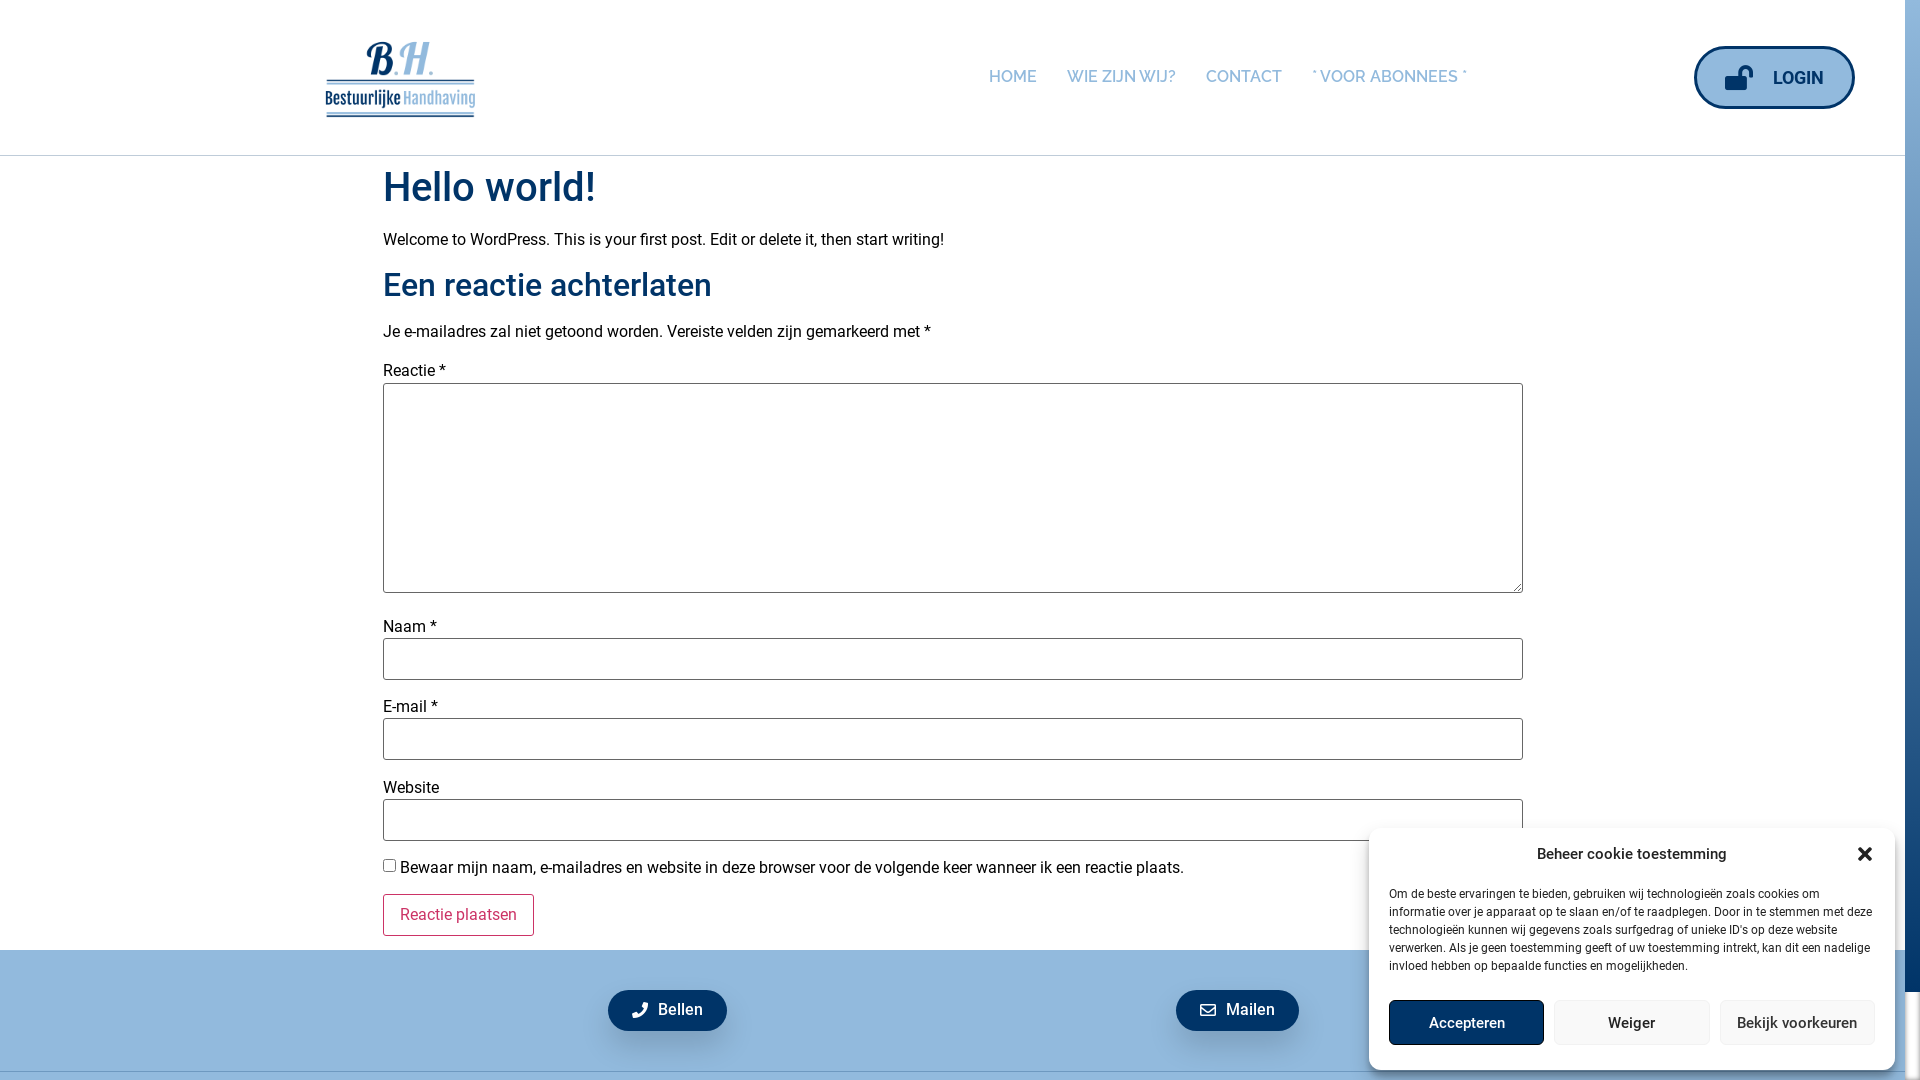 This screenshot has height=1080, width=1920. Describe the element at coordinates (1774, 78) in the screenshot. I see `LOGIN` at that location.